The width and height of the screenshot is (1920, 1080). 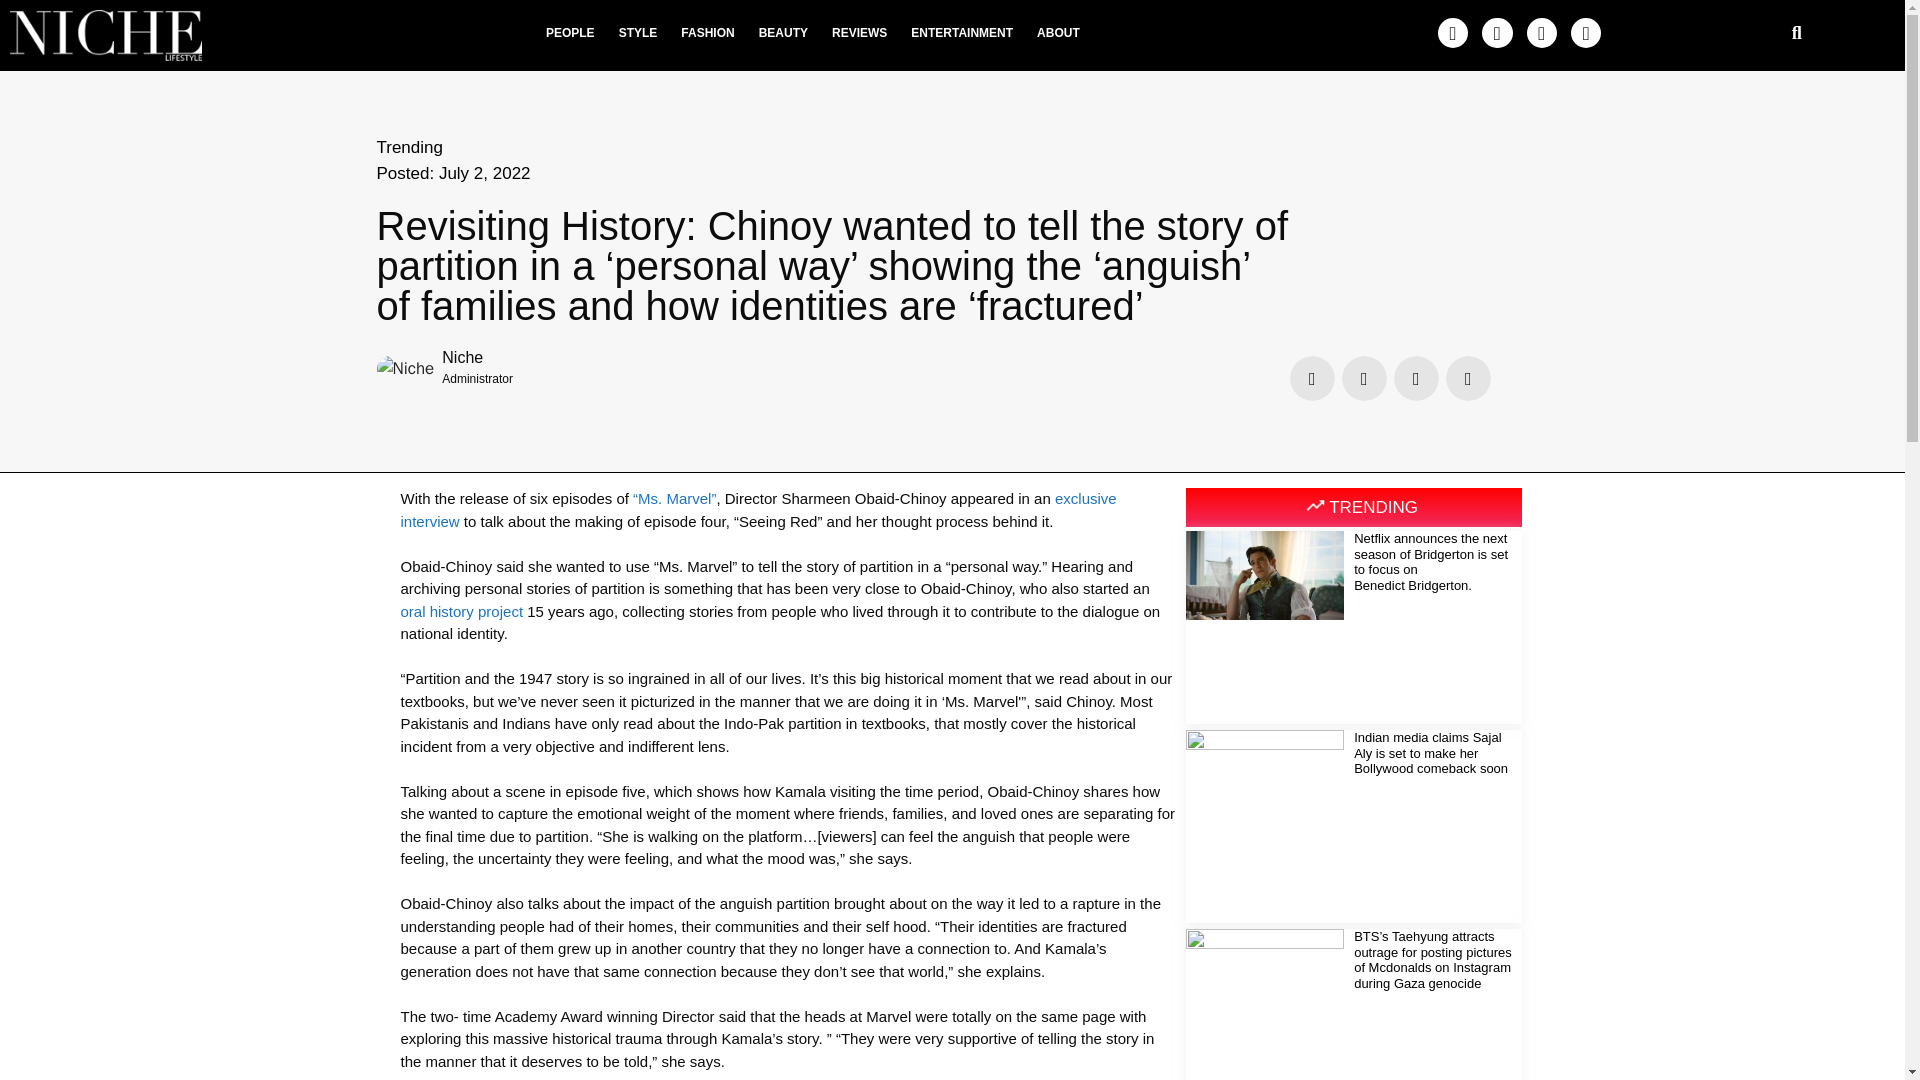 What do you see at coordinates (460, 610) in the screenshot?
I see `oral history project` at bounding box center [460, 610].